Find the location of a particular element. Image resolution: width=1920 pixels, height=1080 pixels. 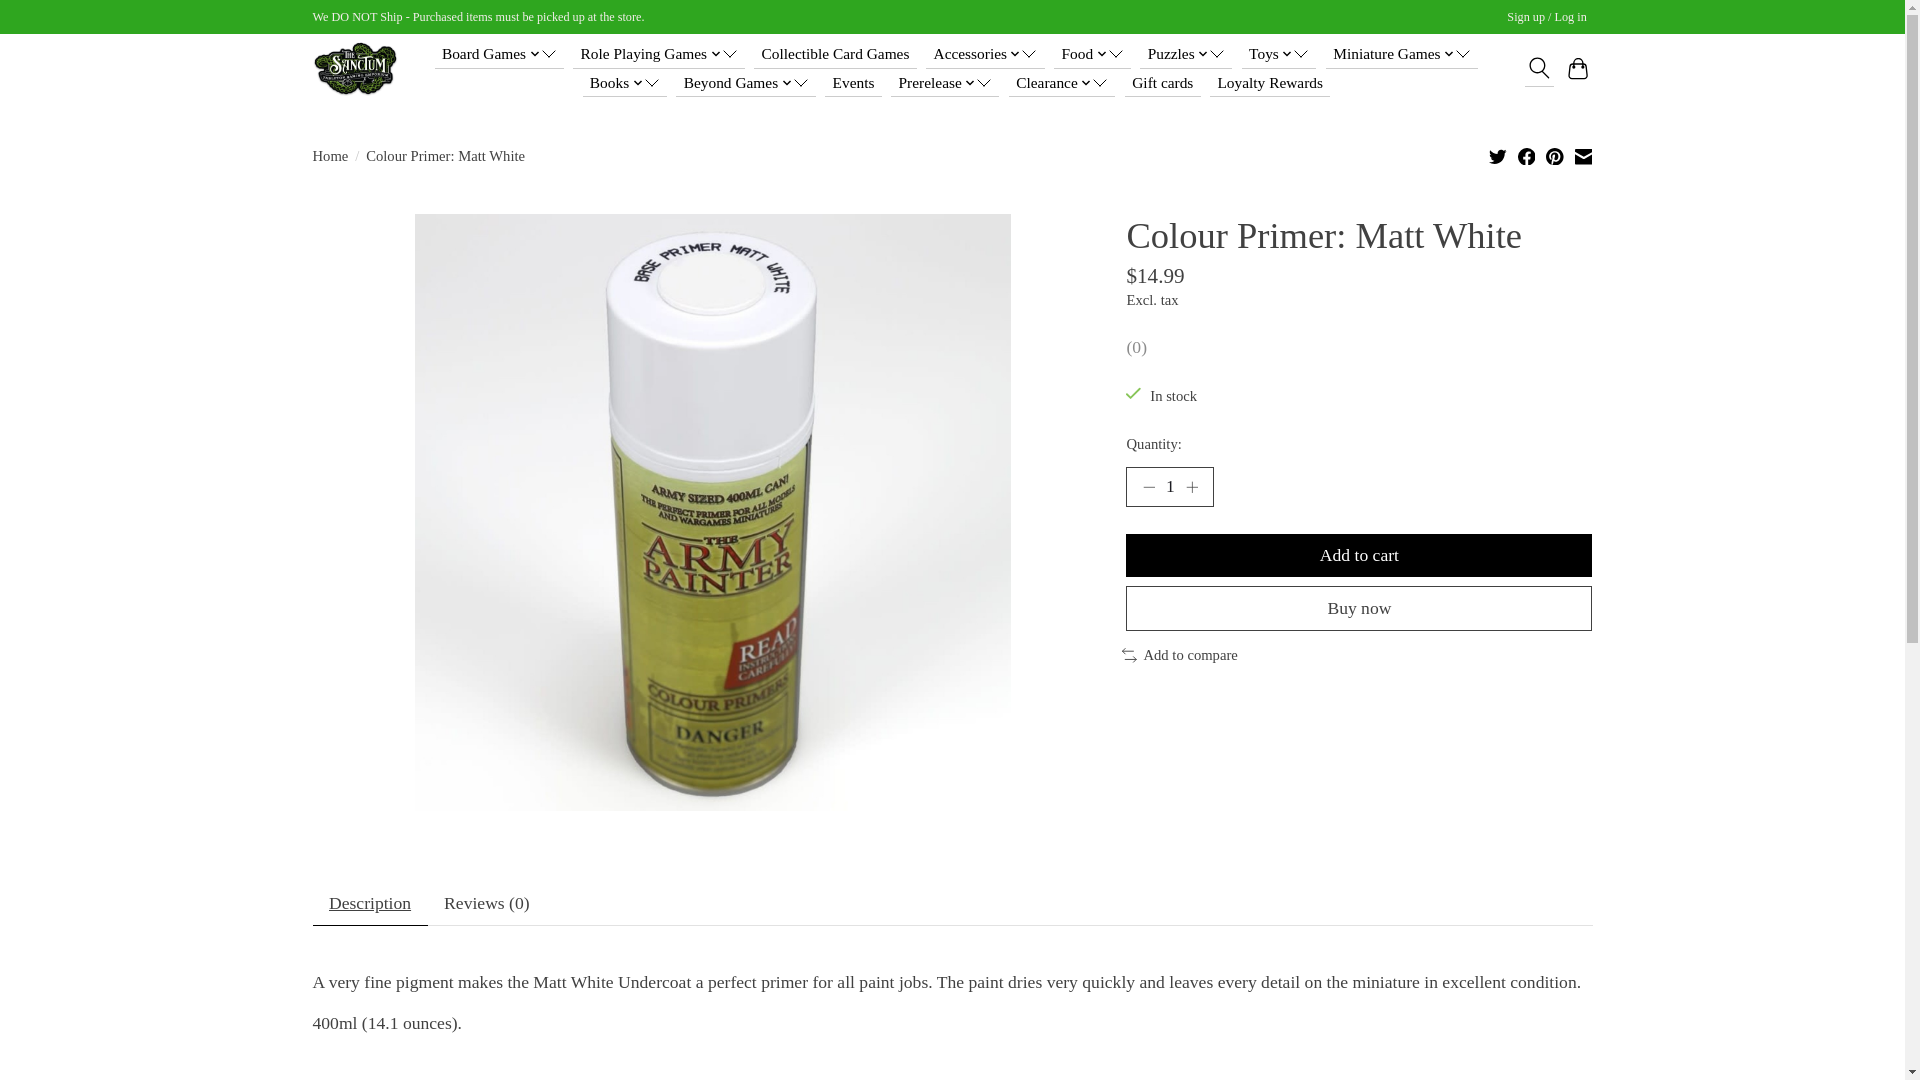

My account is located at coordinates (1547, 18).